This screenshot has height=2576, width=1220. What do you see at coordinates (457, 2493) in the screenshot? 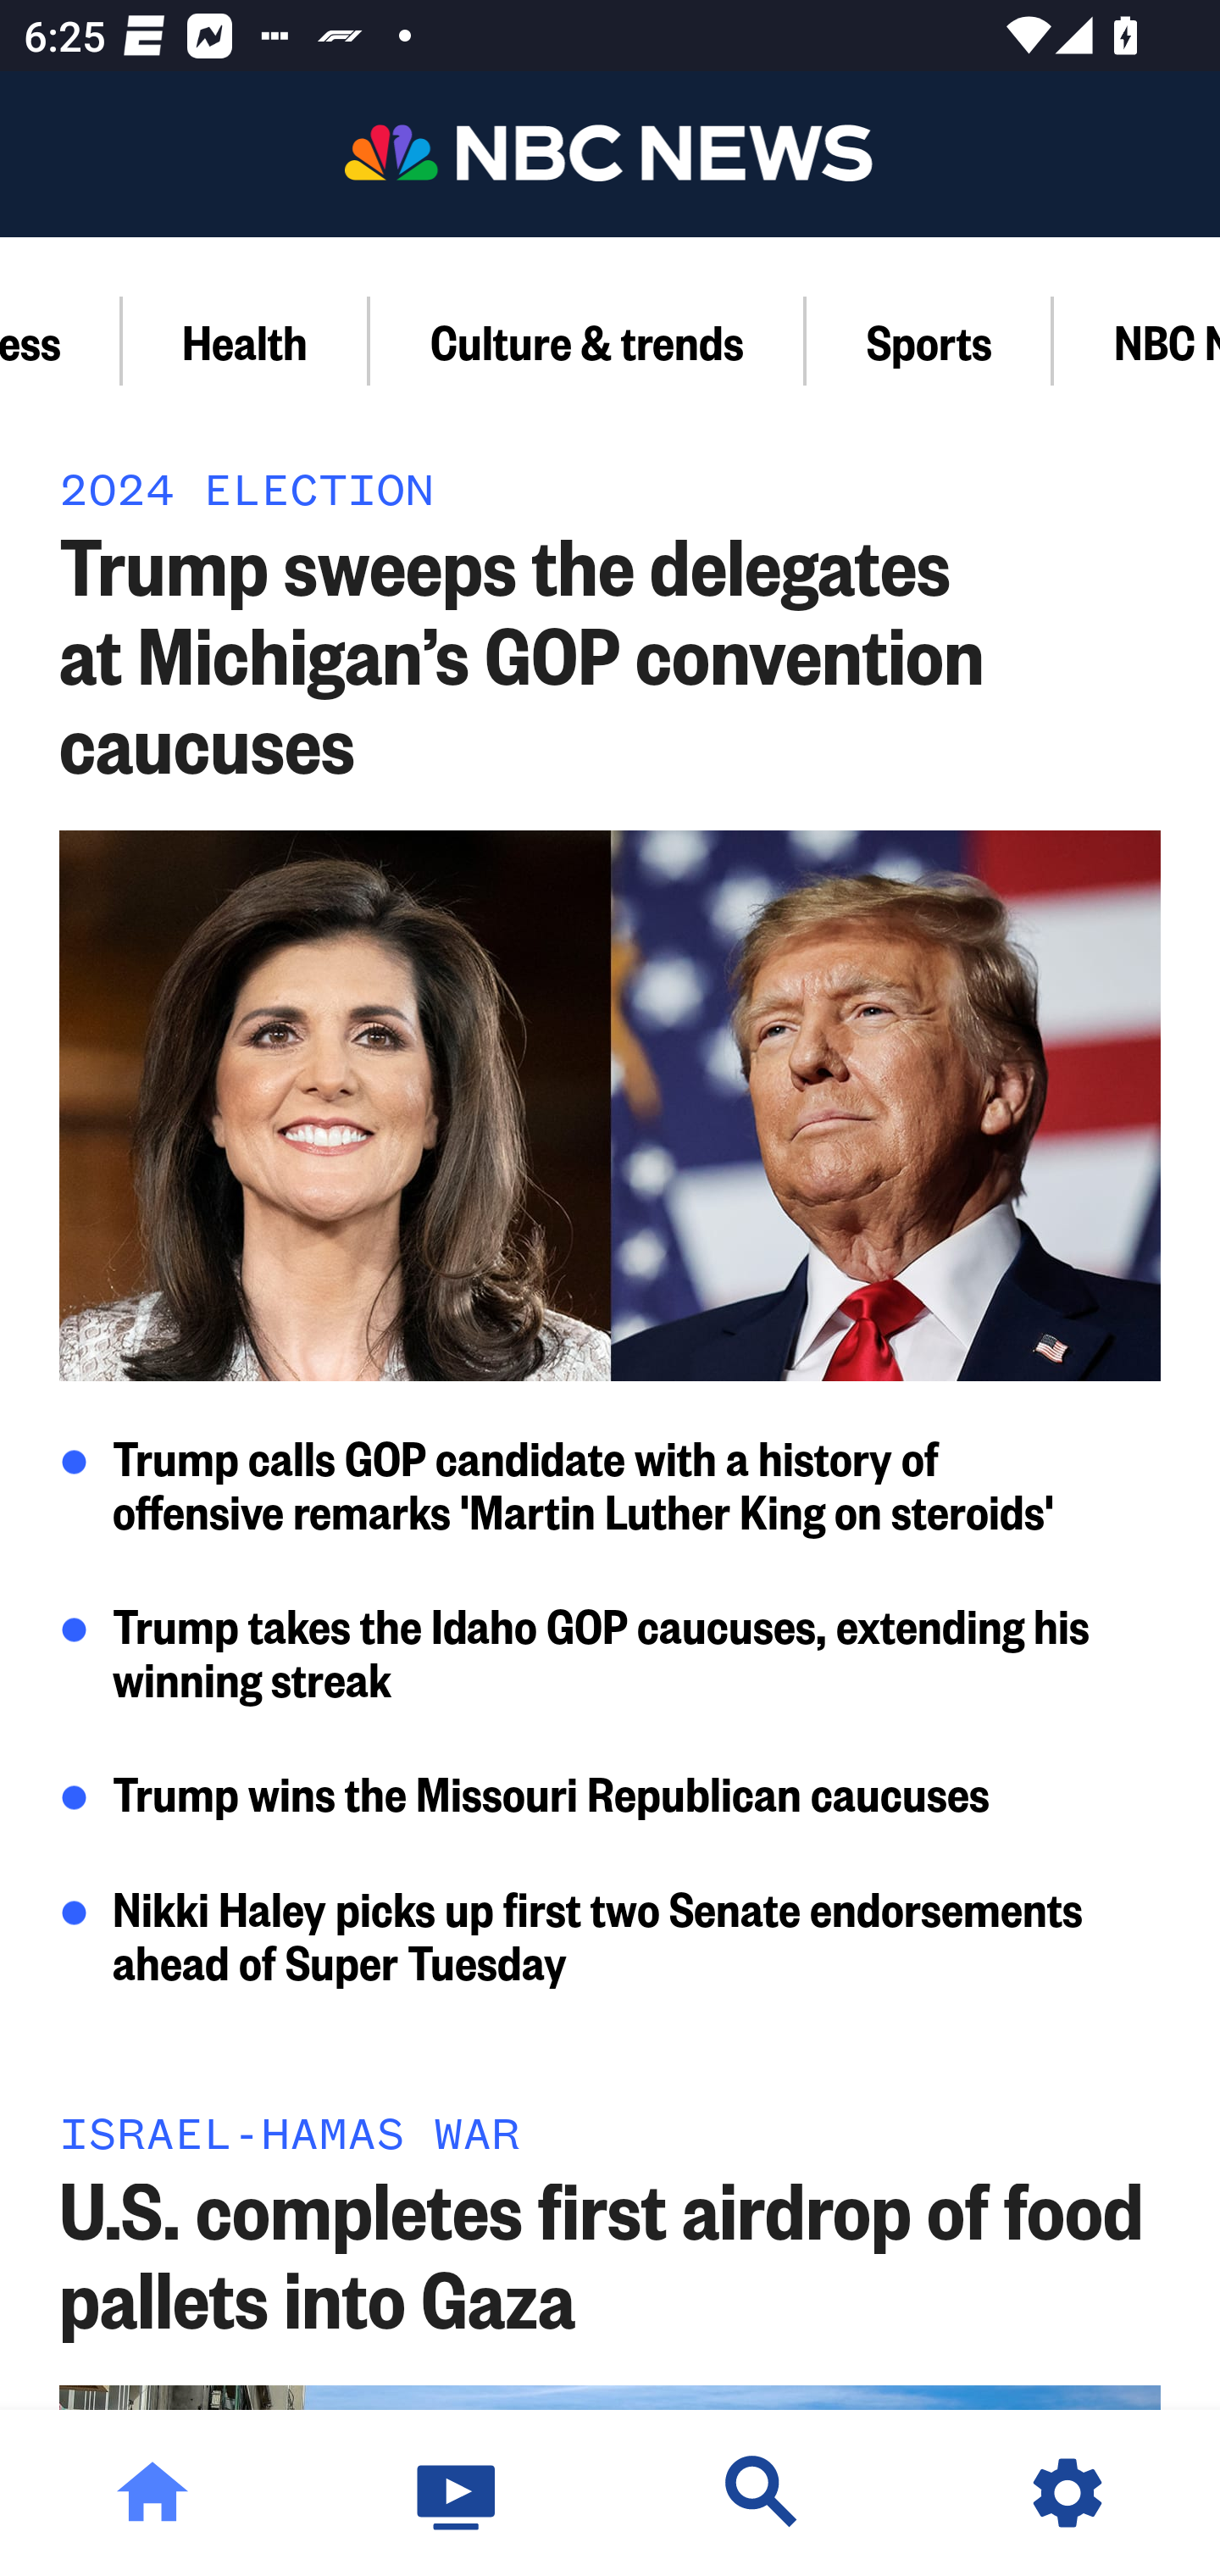
I see `Watch` at bounding box center [457, 2493].